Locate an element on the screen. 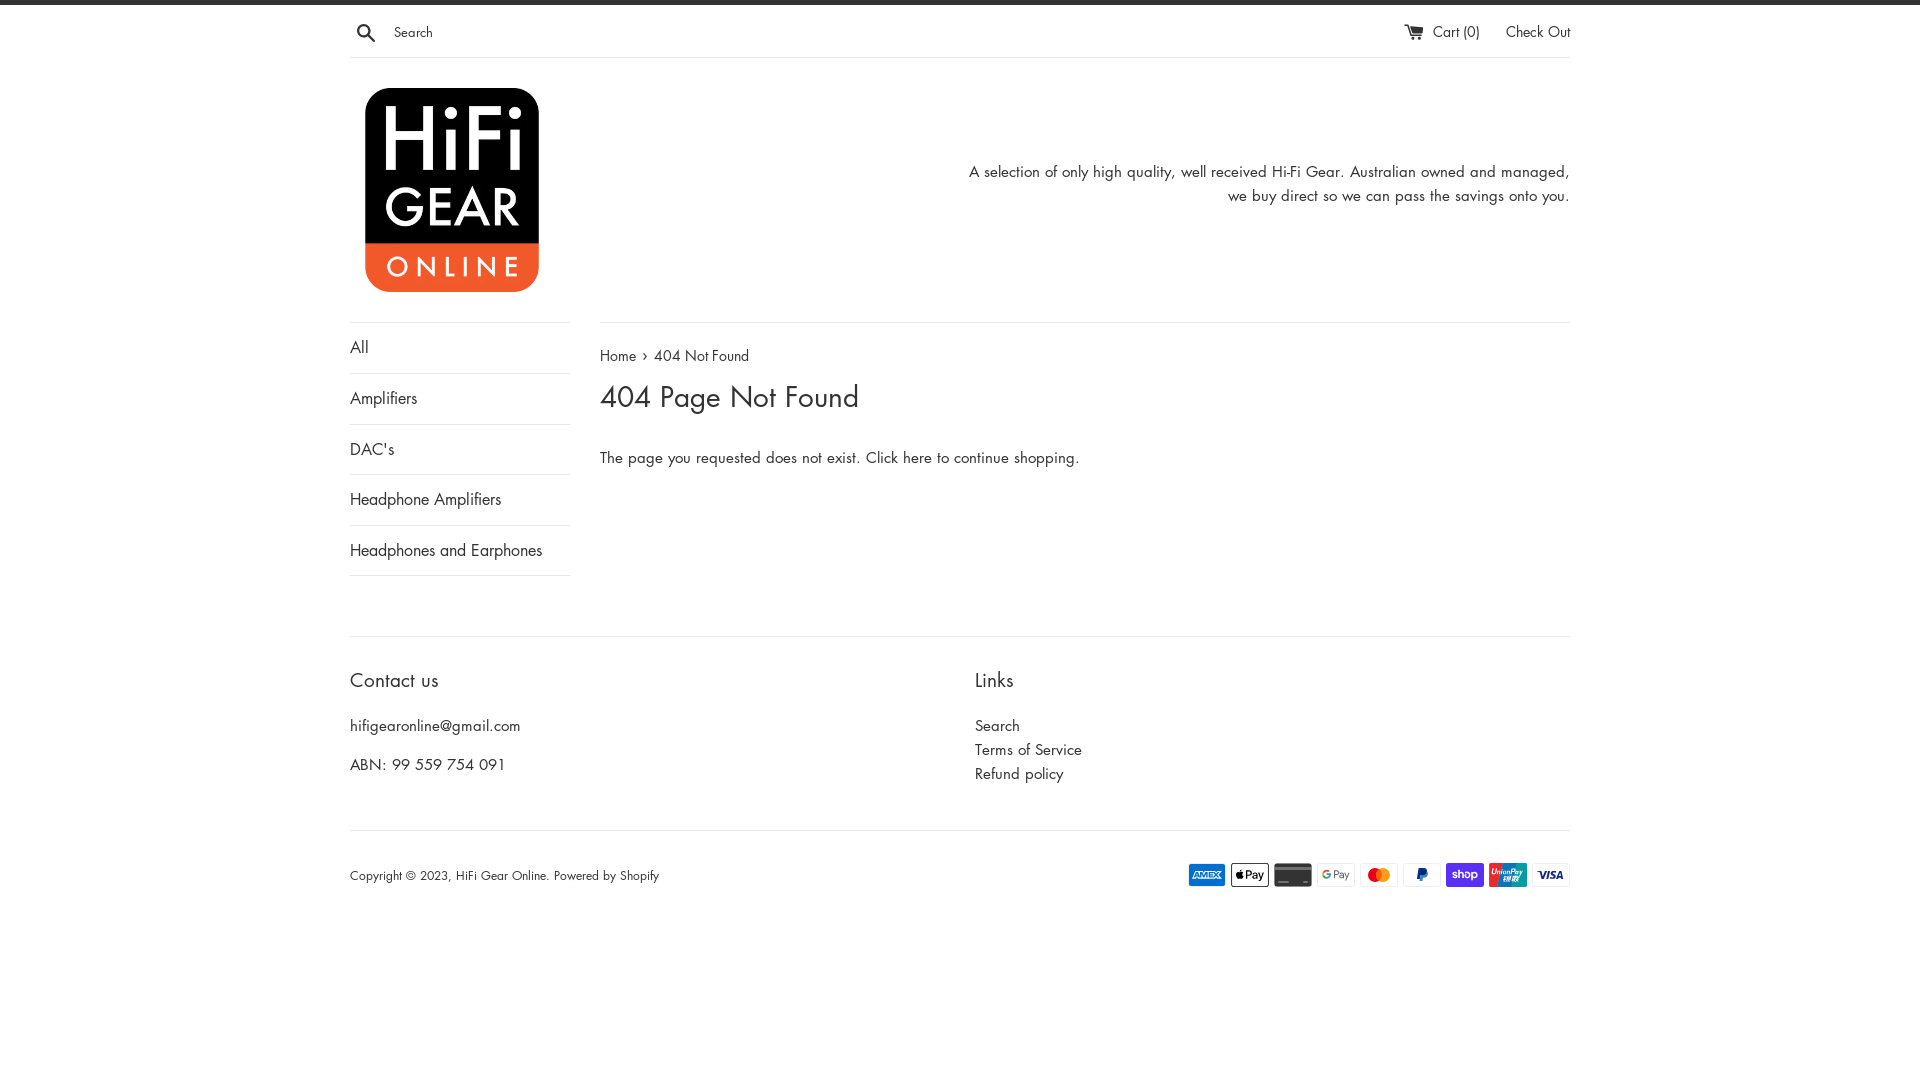  Amplifiers is located at coordinates (460, 398).